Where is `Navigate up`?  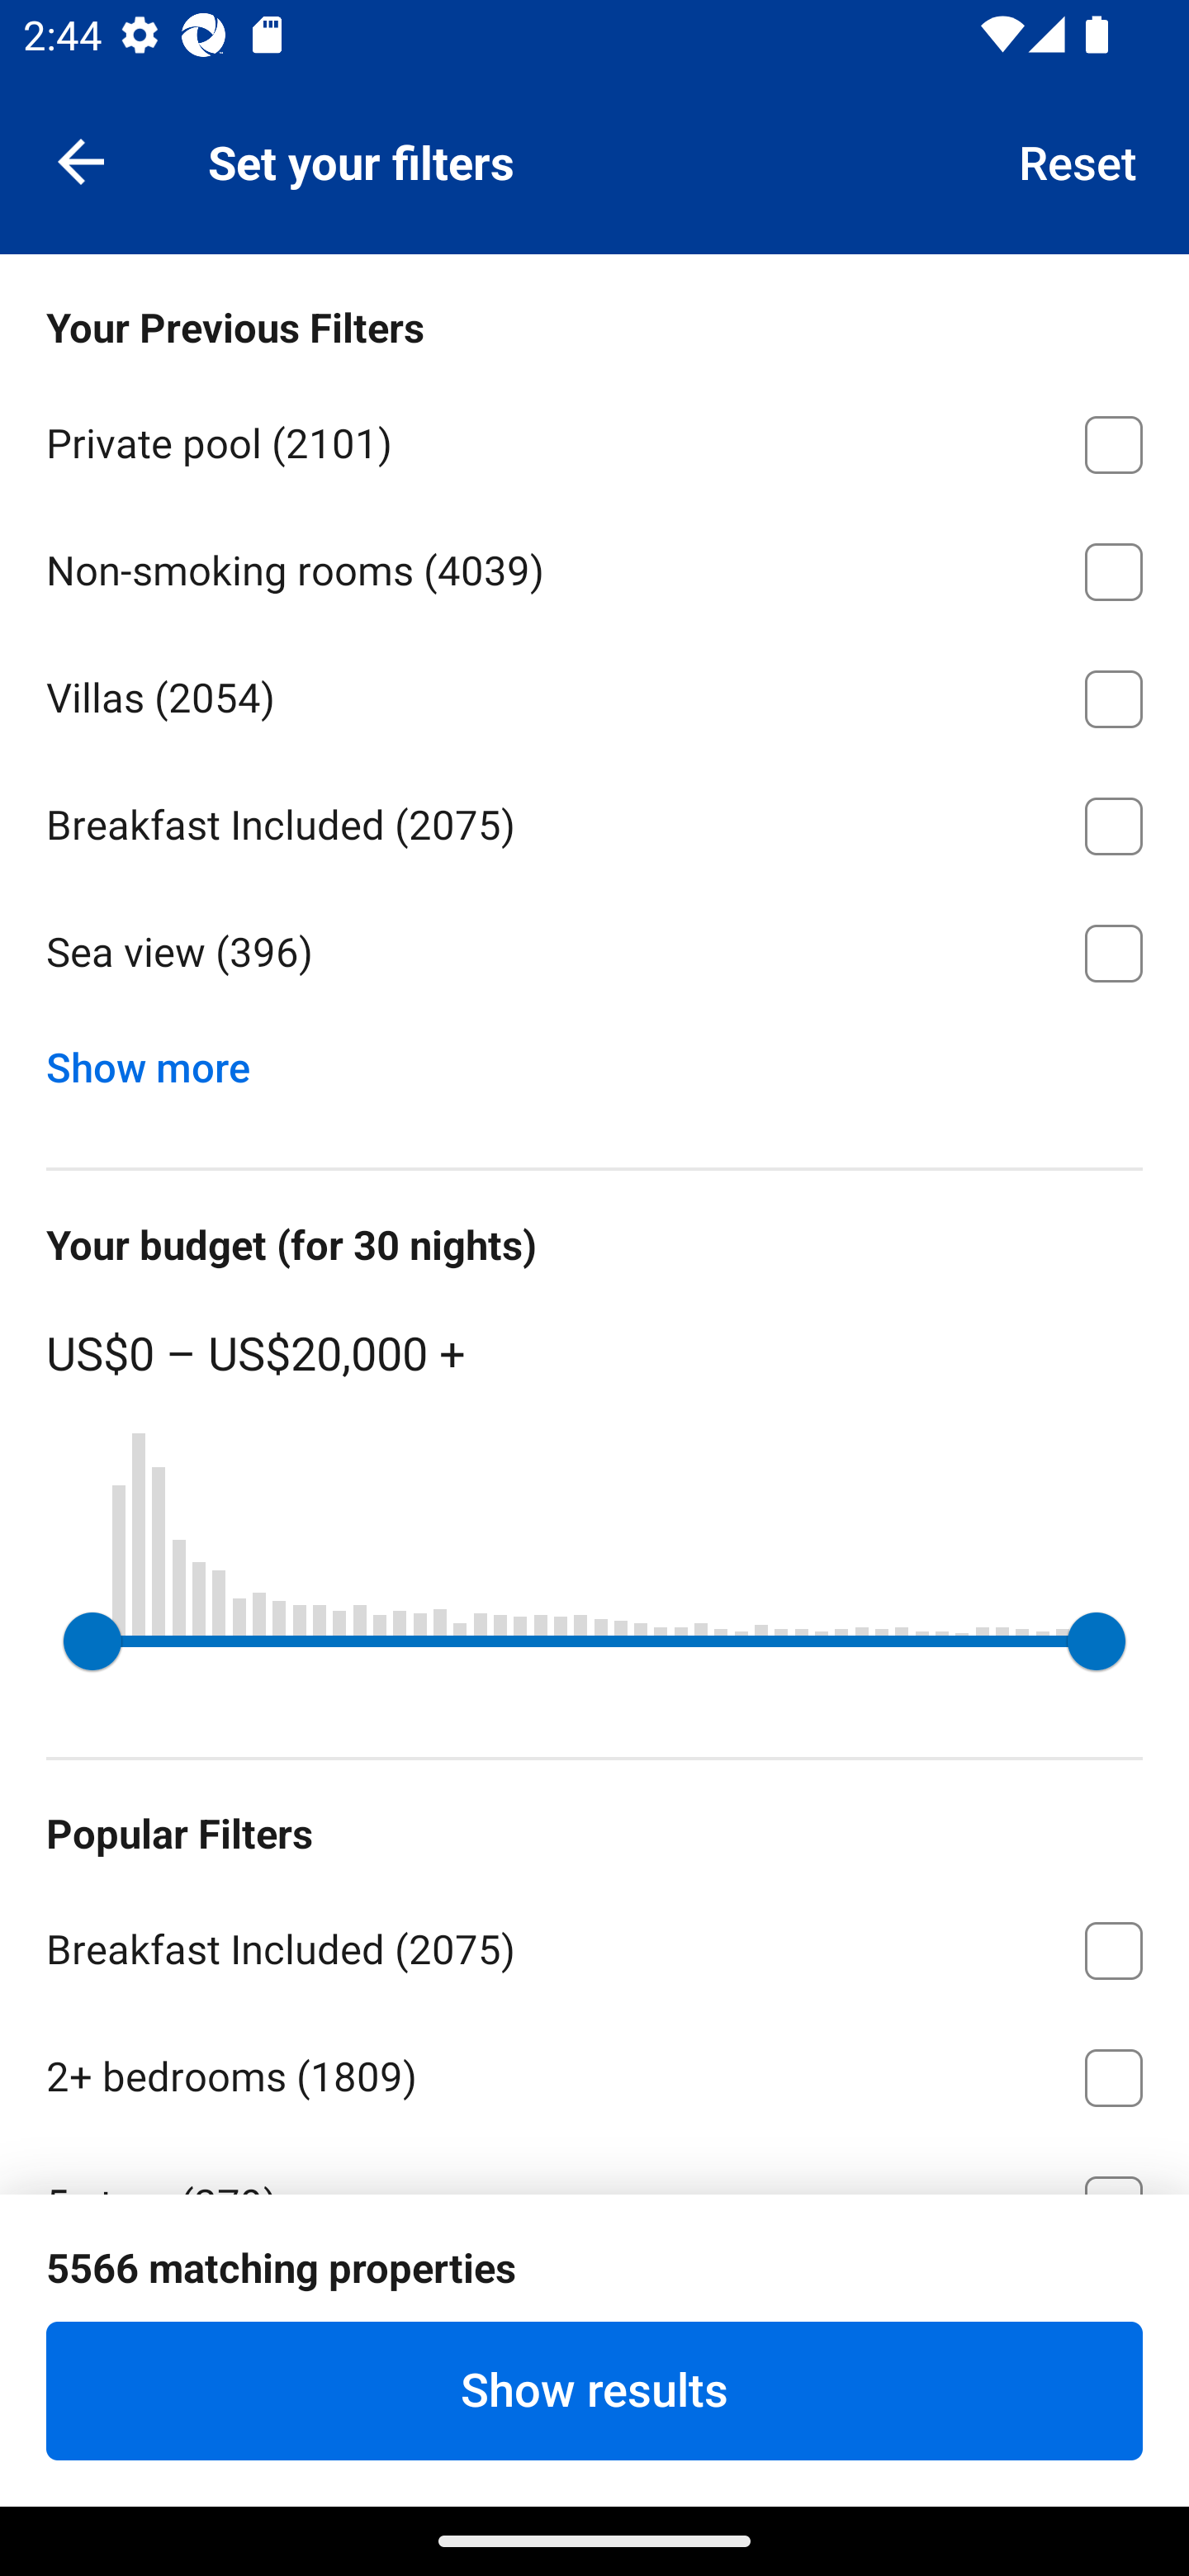 Navigate up is located at coordinates (81, 160).